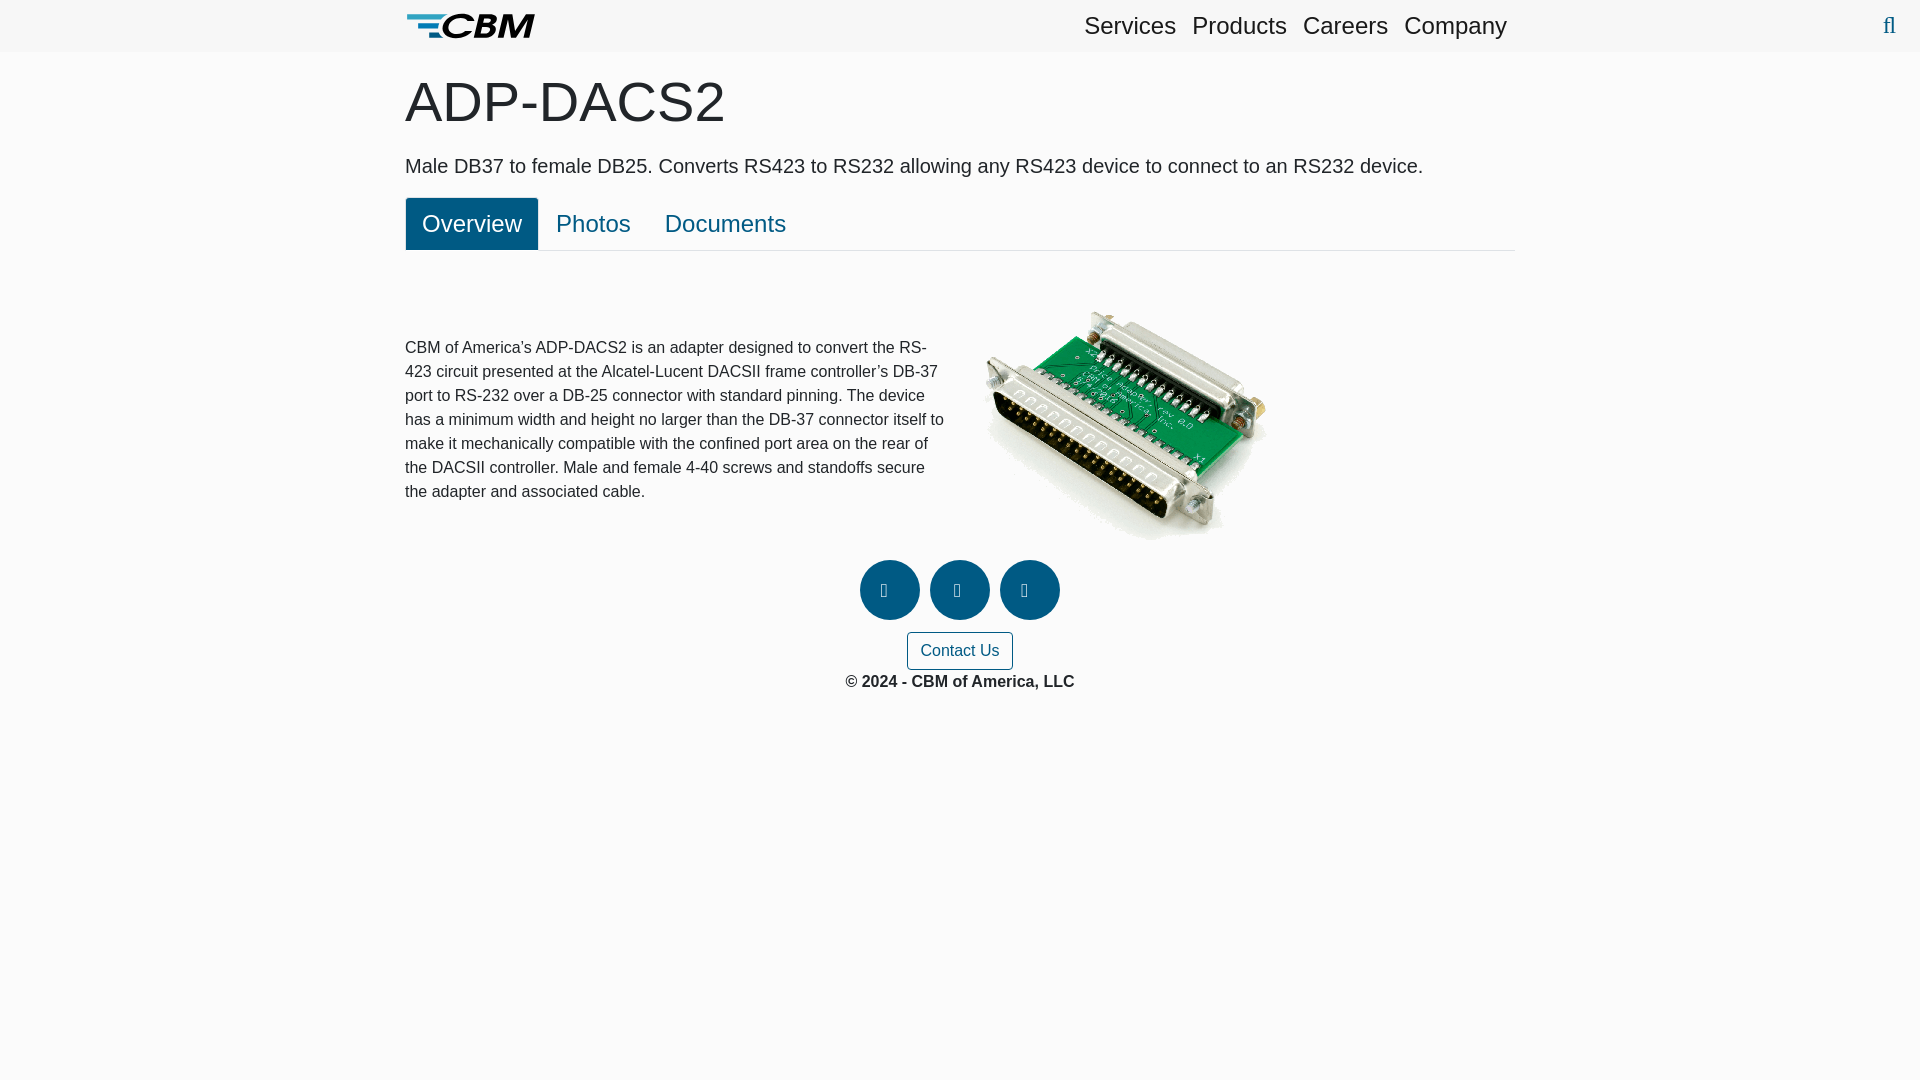 This screenshot has height=1080, width=1920. I want to click on Careers, so click(1344, 26).